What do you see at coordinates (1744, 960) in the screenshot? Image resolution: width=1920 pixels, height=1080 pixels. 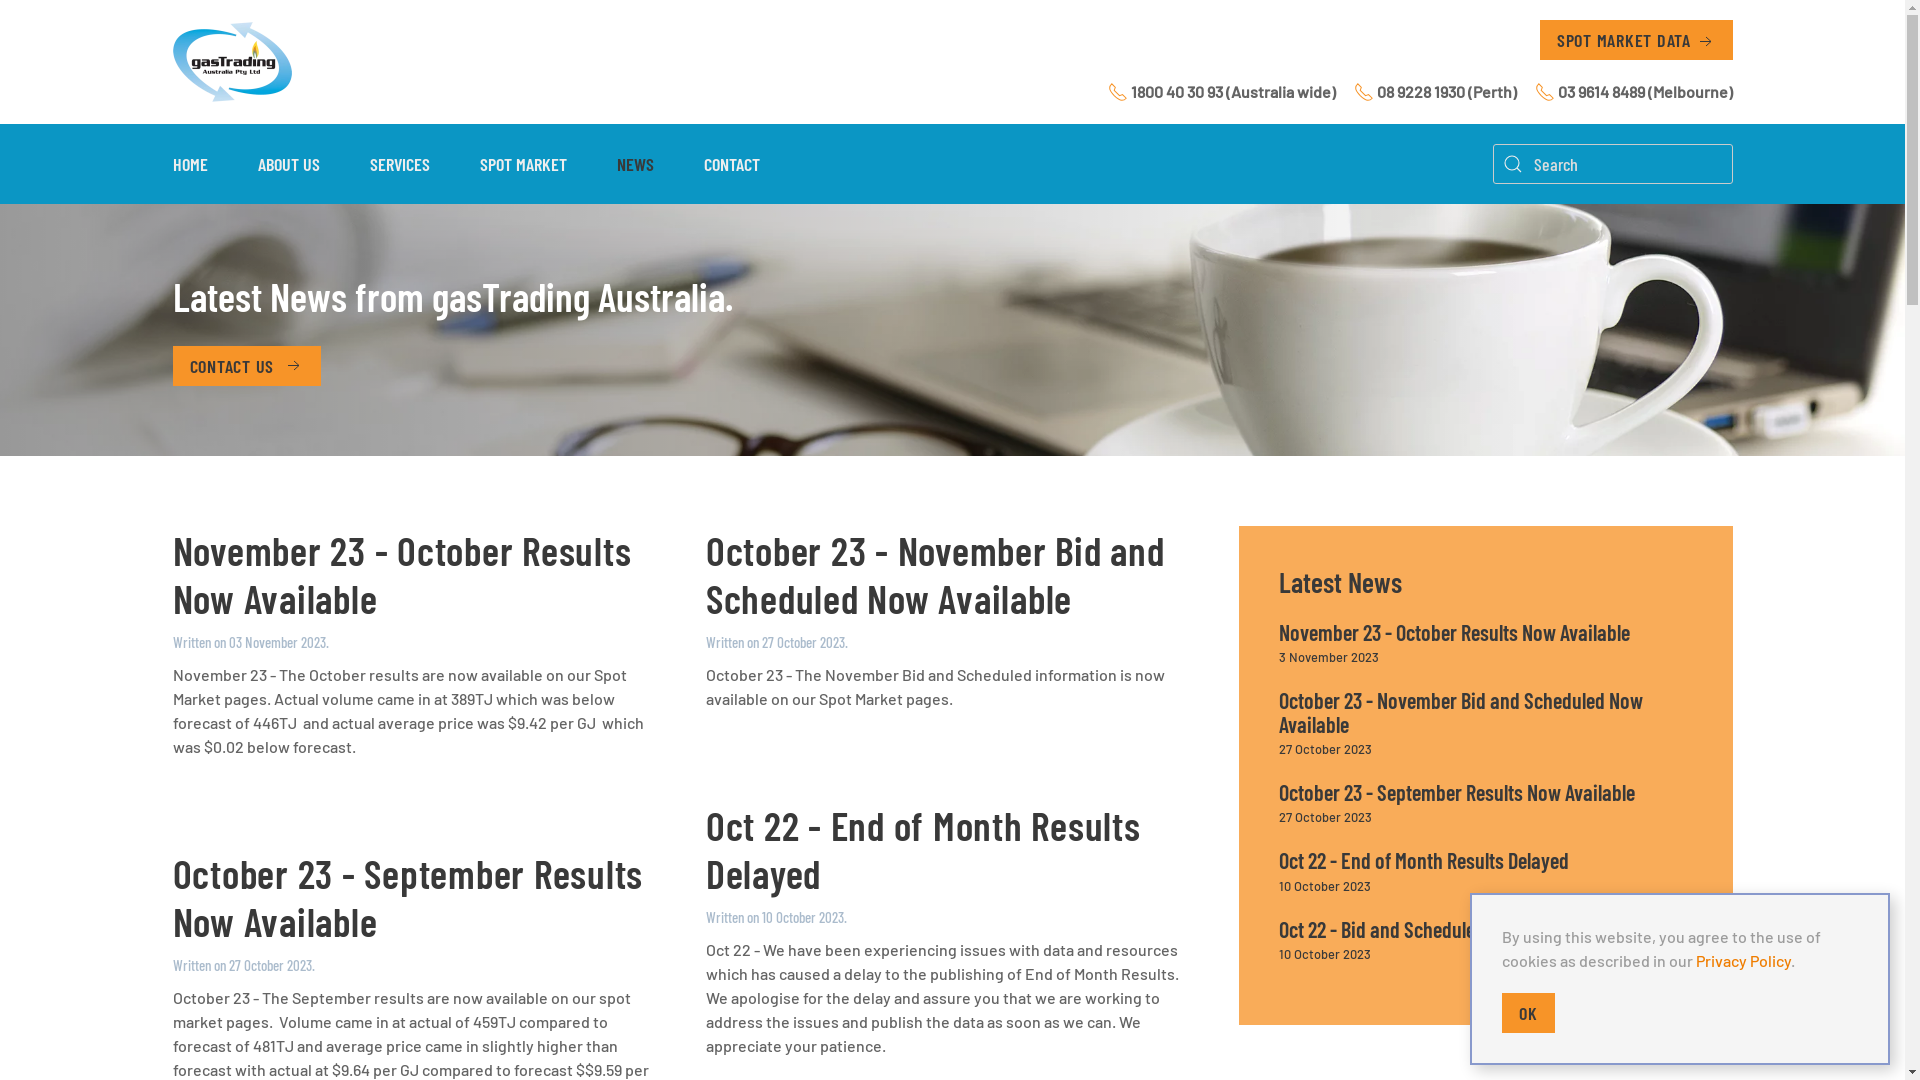 I see `Privacy Policy` at bounding box center [1744, 960].